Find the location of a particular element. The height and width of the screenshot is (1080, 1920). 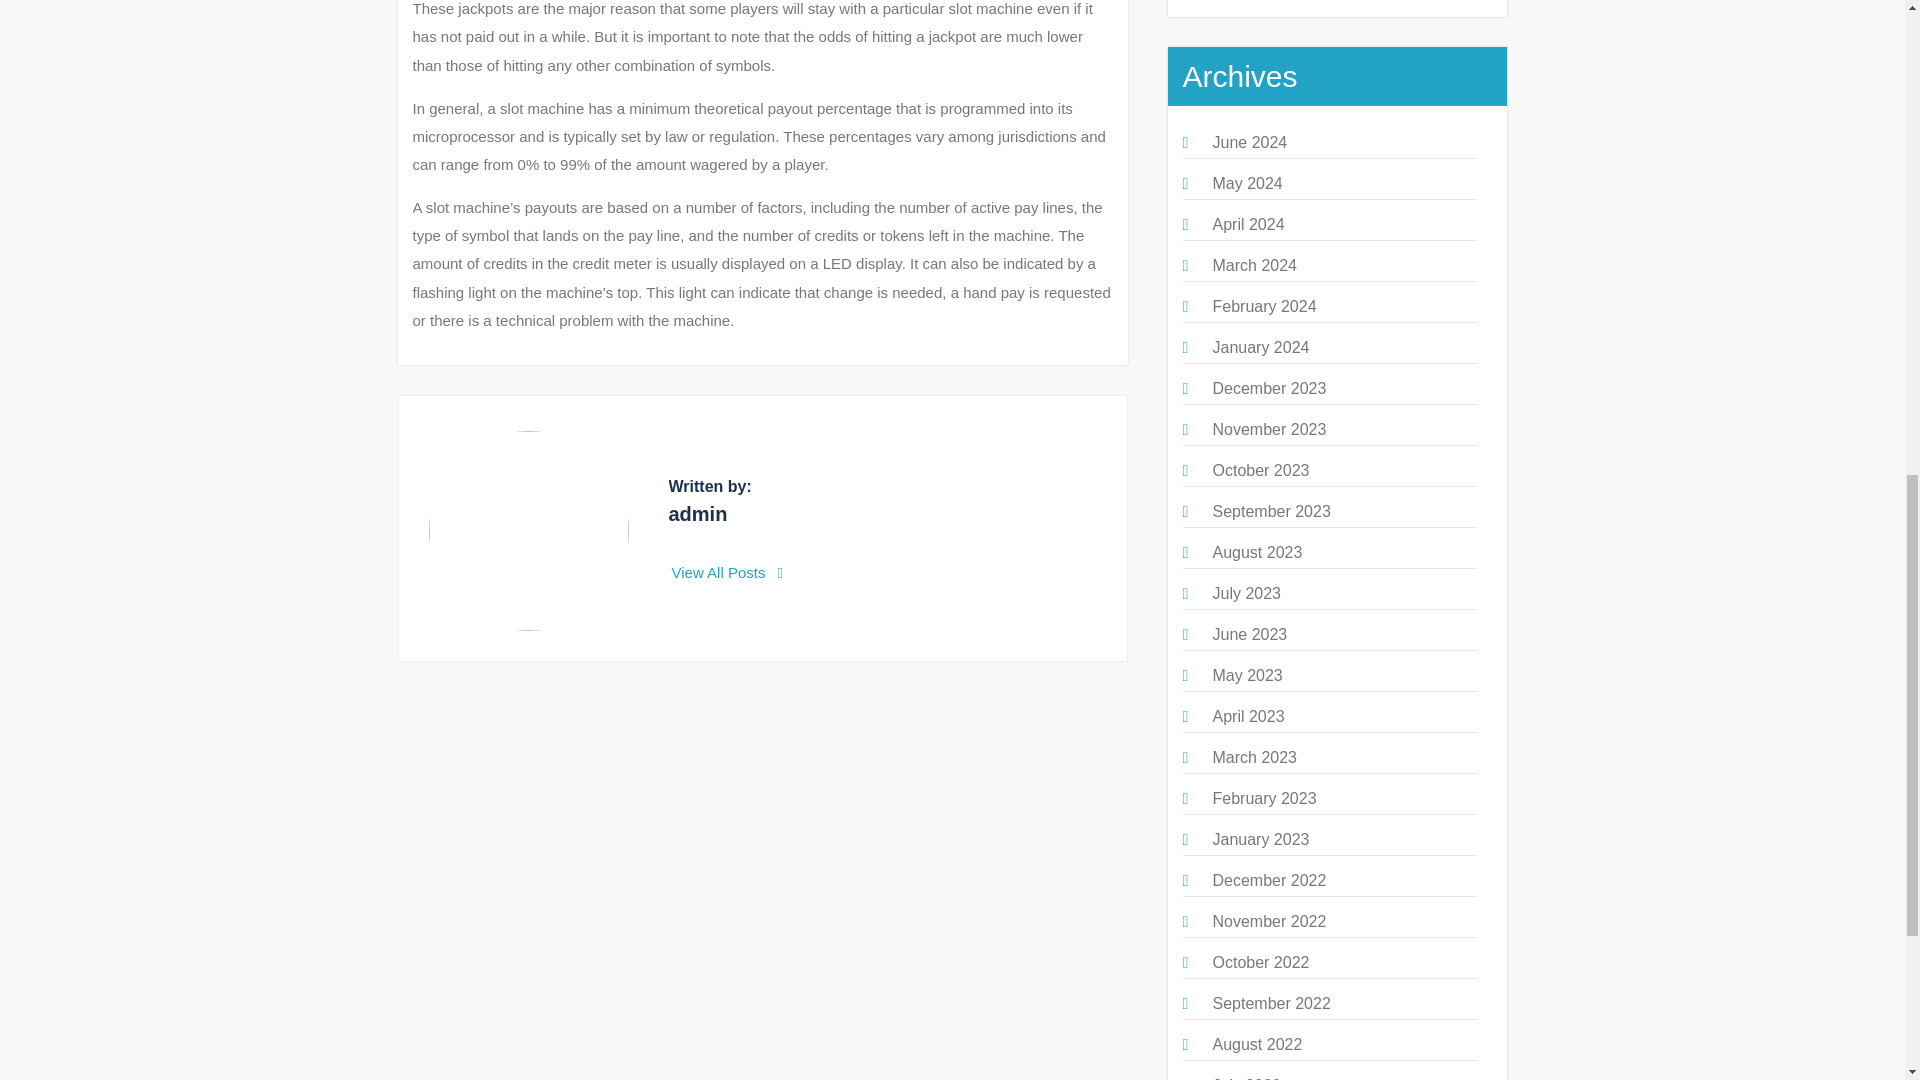

June 2023 is located at coordinates (1248, 634).